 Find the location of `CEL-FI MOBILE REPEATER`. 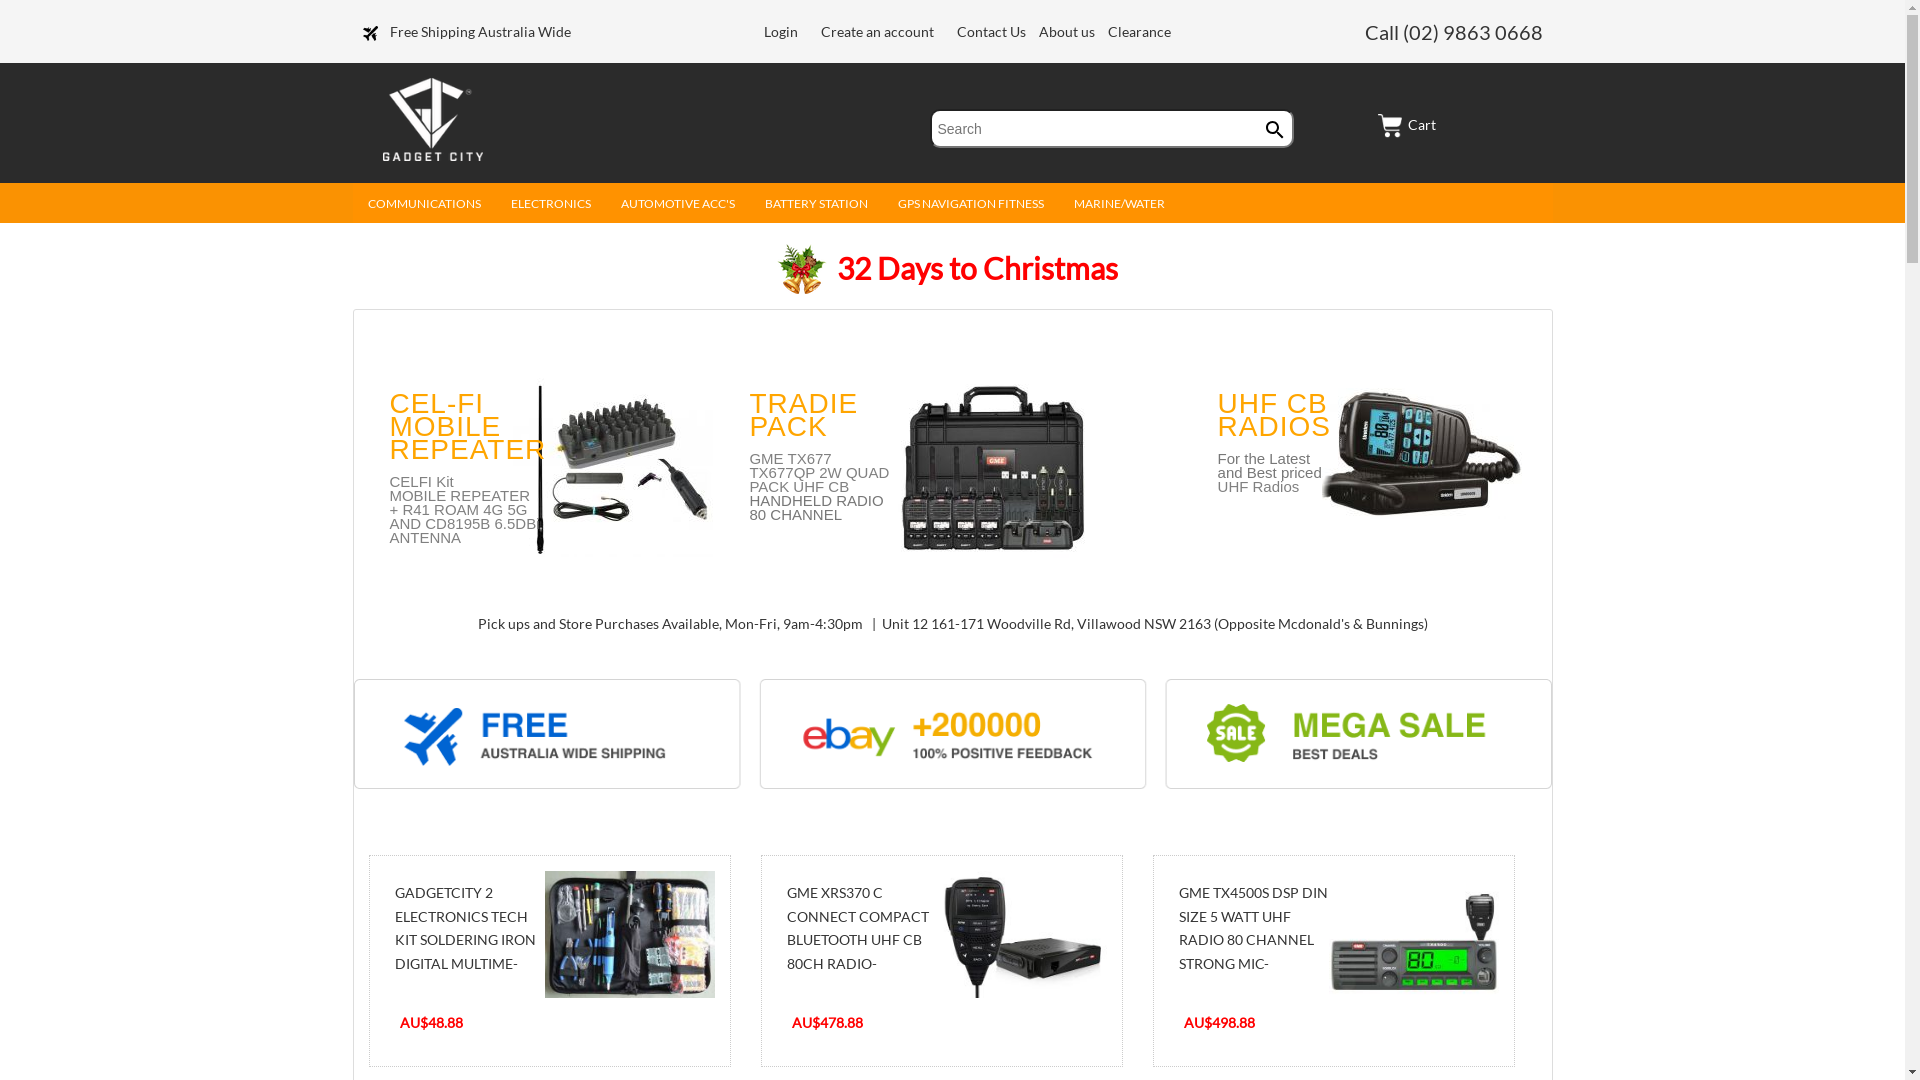

CEL-FI MOBILE REPEATER is located at coordinates (468, 426).